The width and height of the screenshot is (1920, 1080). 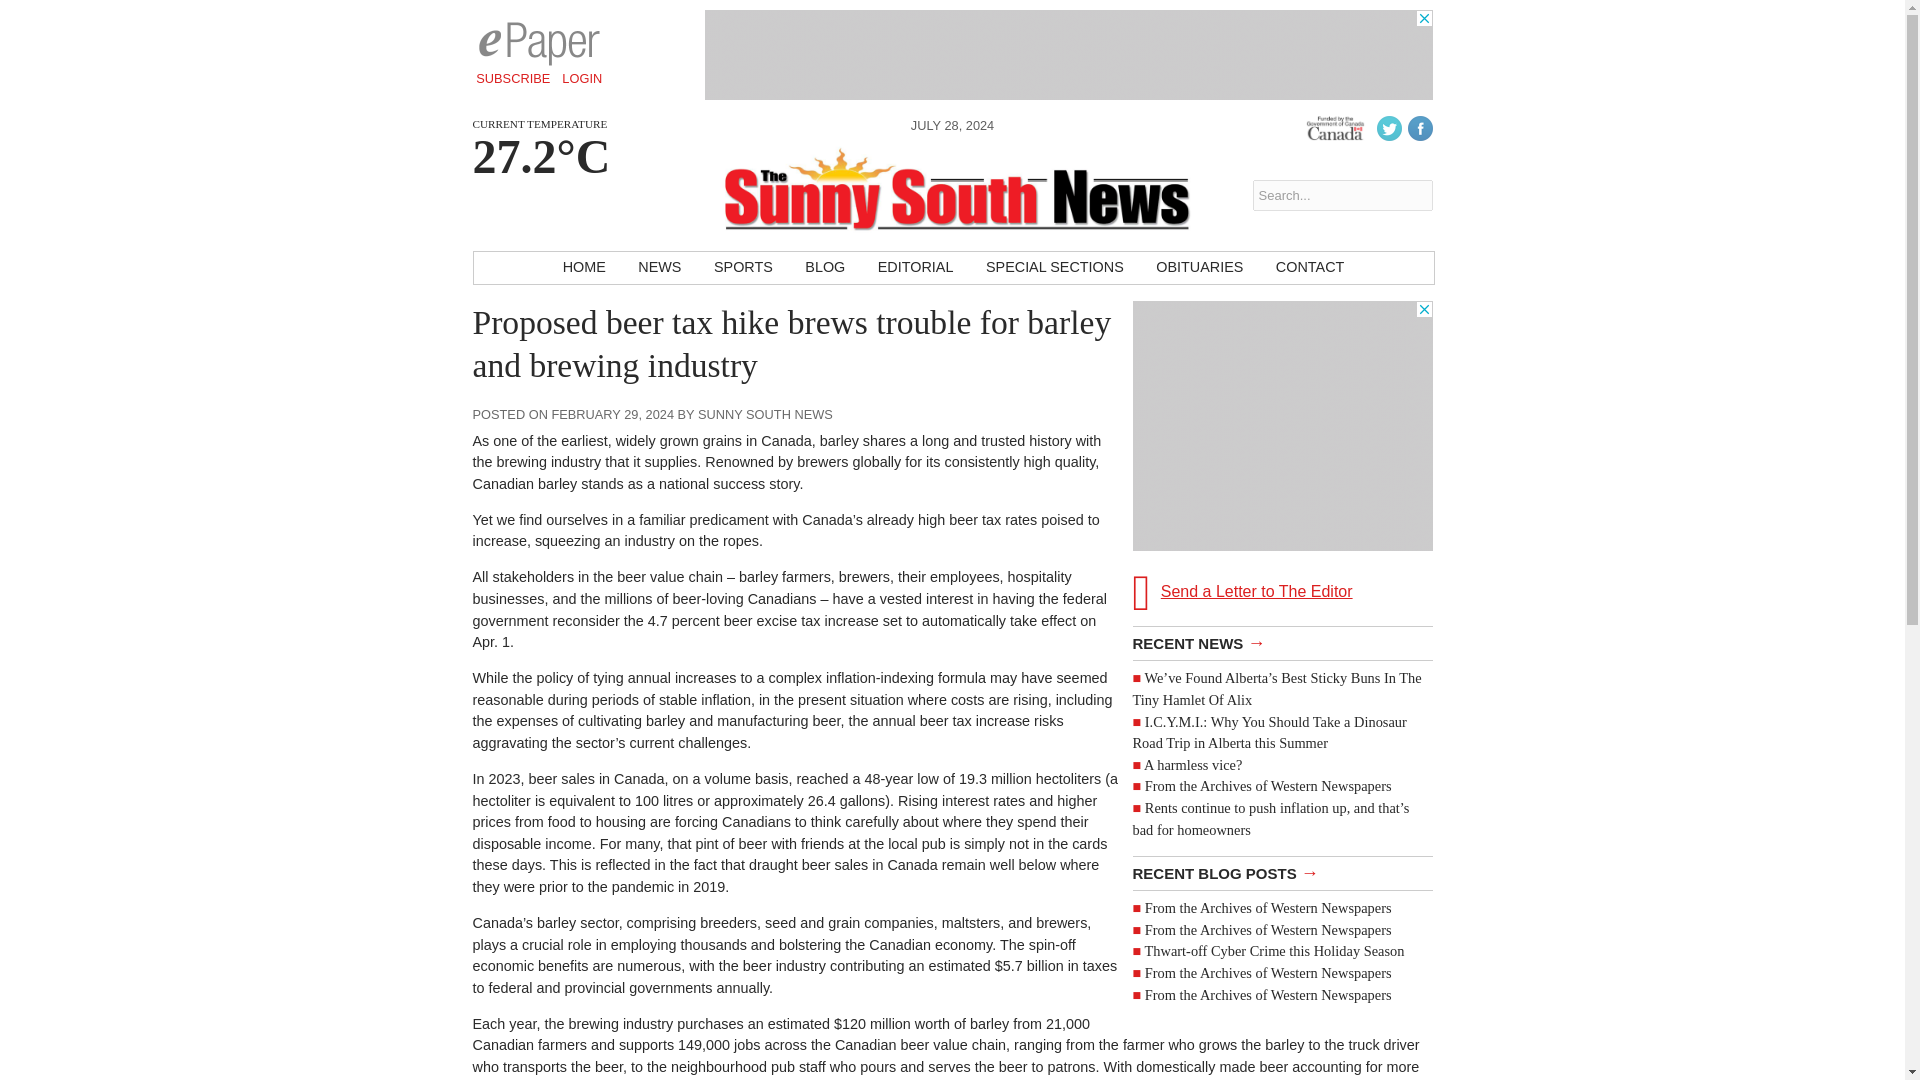 I want to click on BLOG, so click(x=824, y=268).